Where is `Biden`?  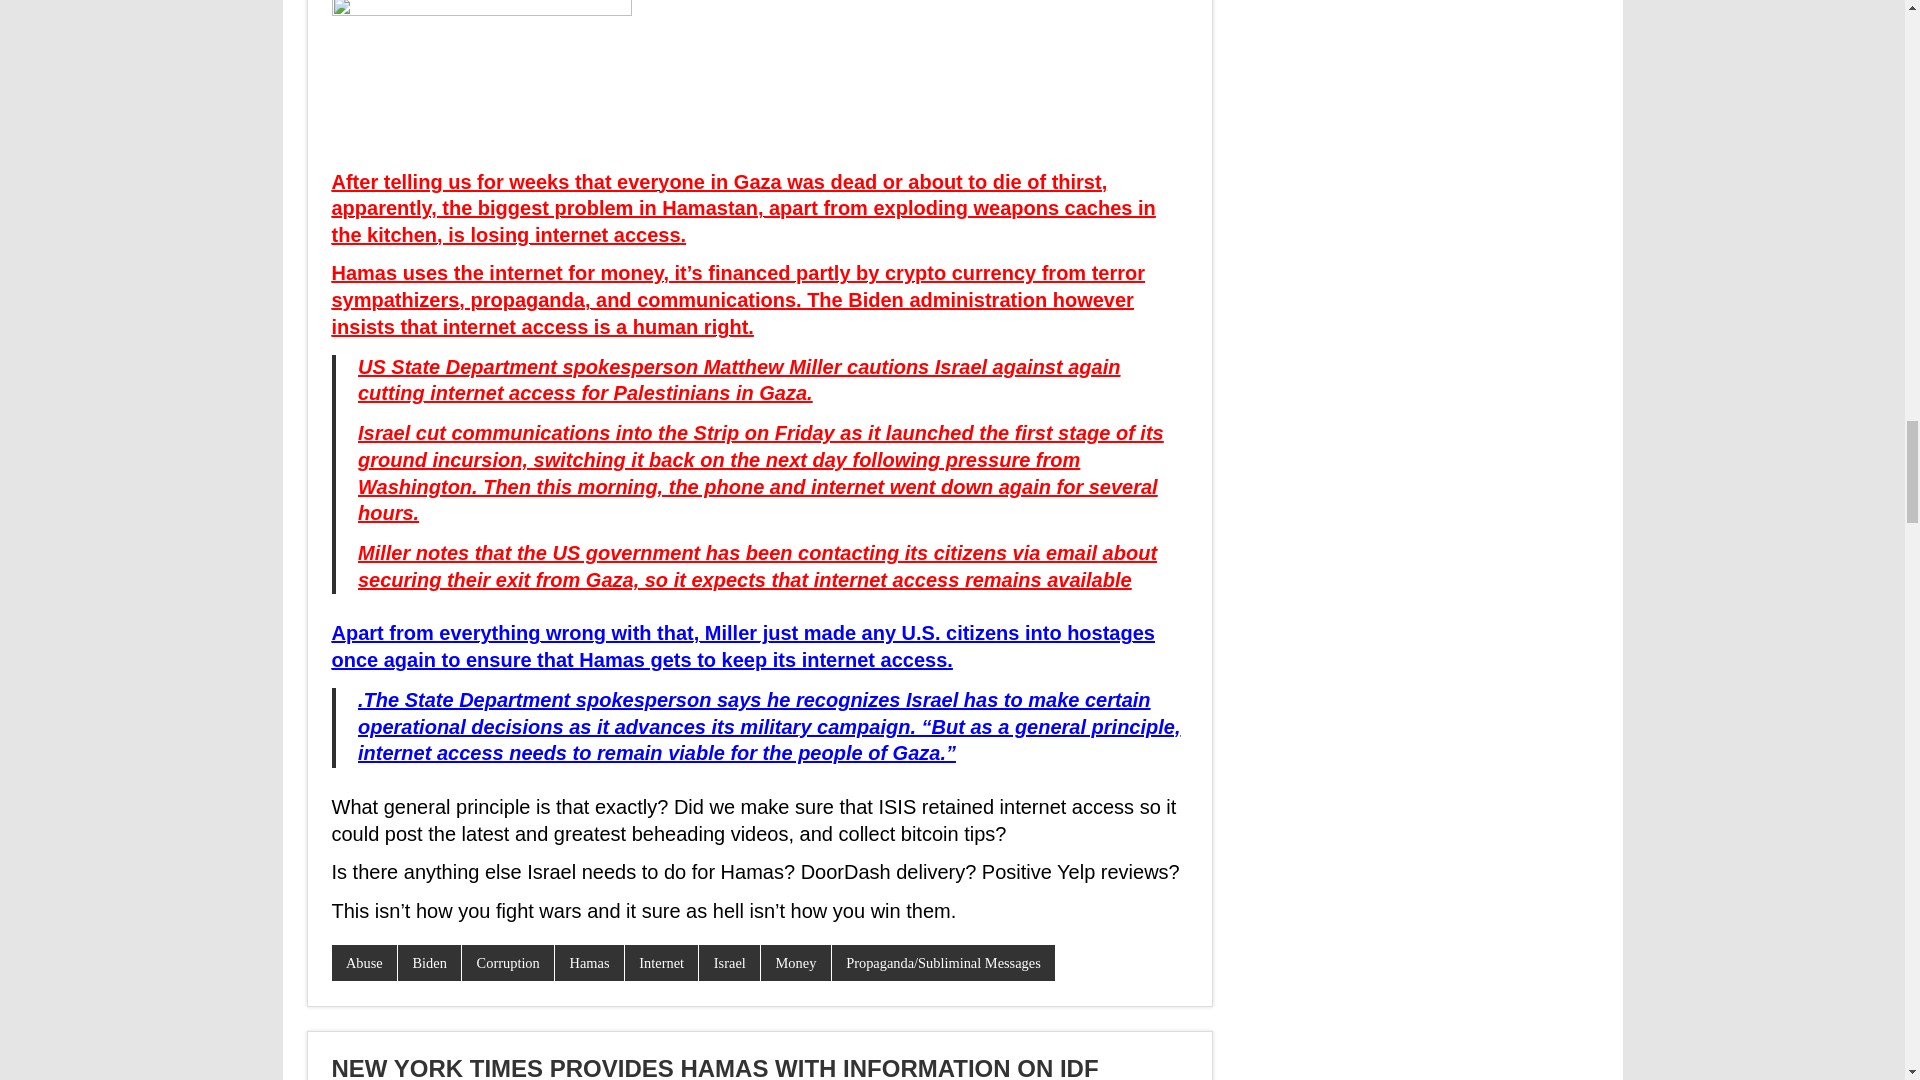
Biden is located at coordinates (428, 962).